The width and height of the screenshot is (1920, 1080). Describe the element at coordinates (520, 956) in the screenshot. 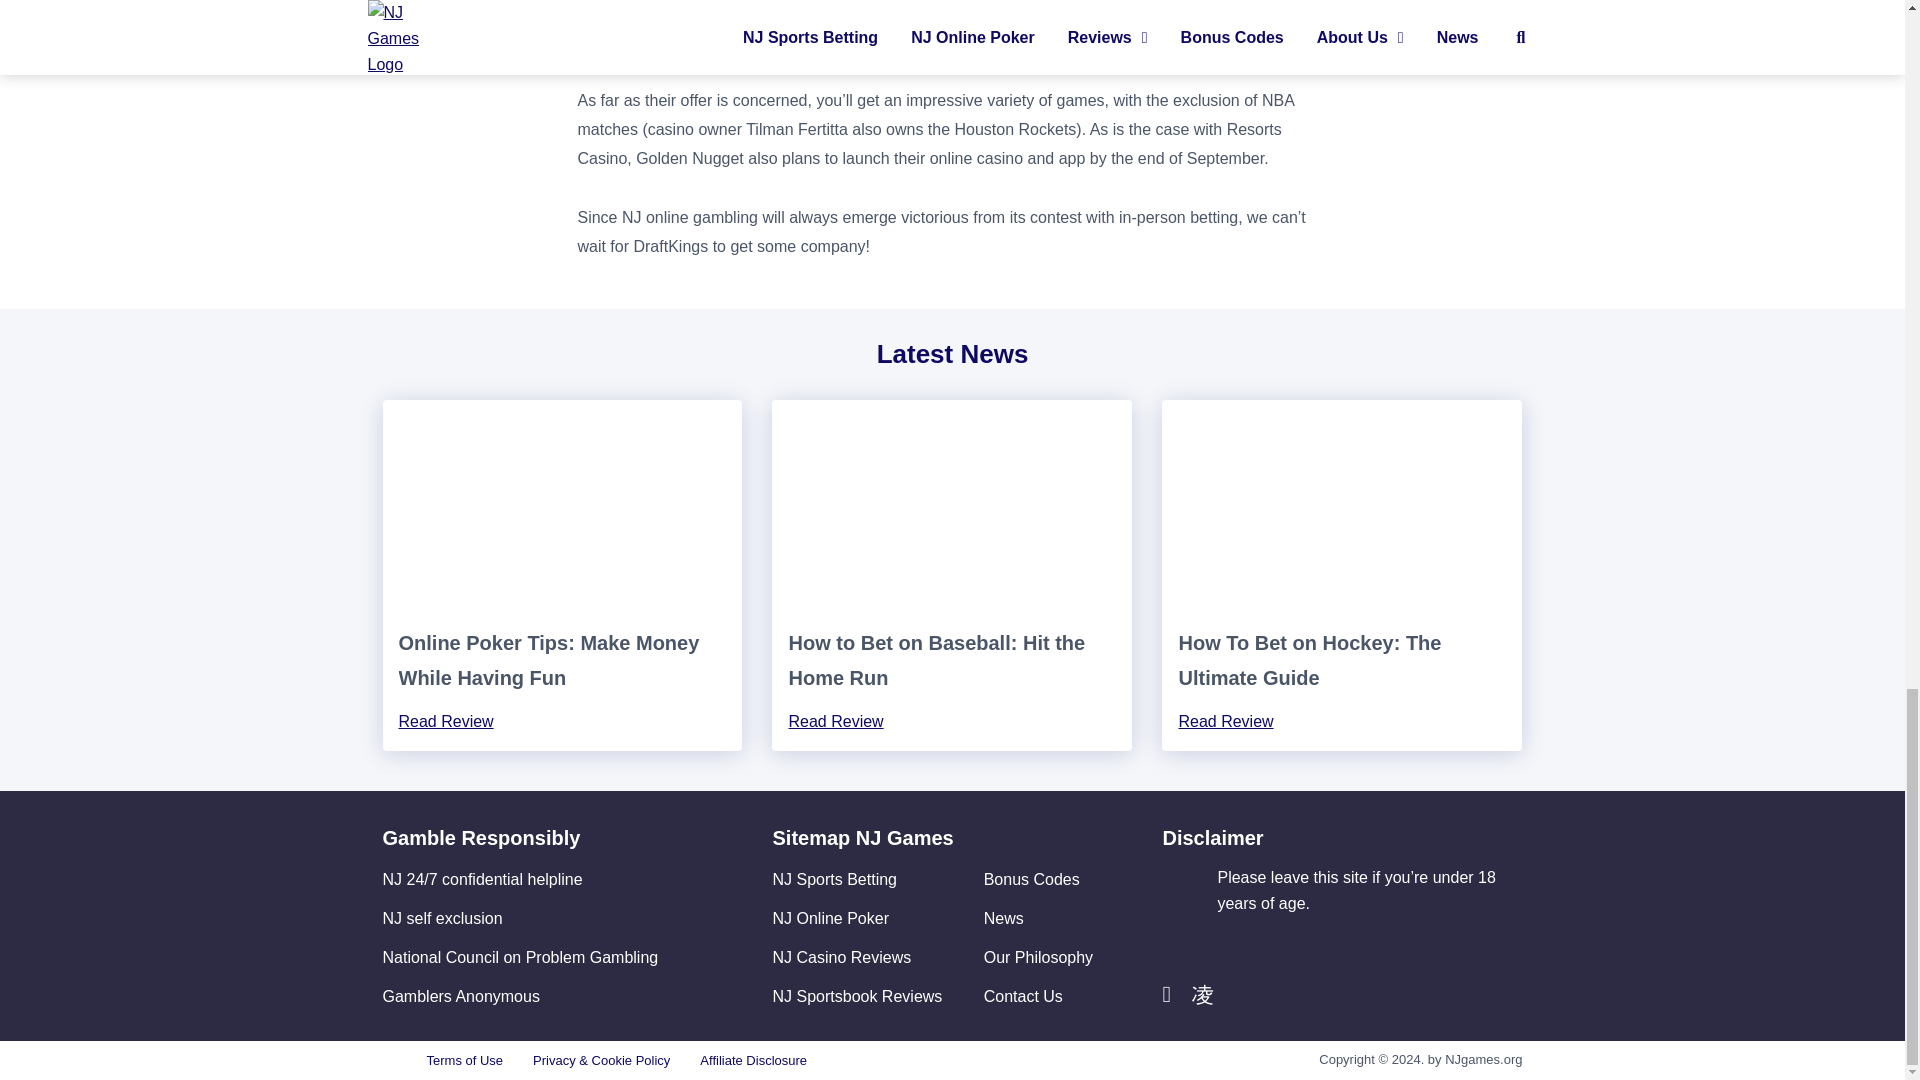

I see `National Council on Problem Gambling` at that location.